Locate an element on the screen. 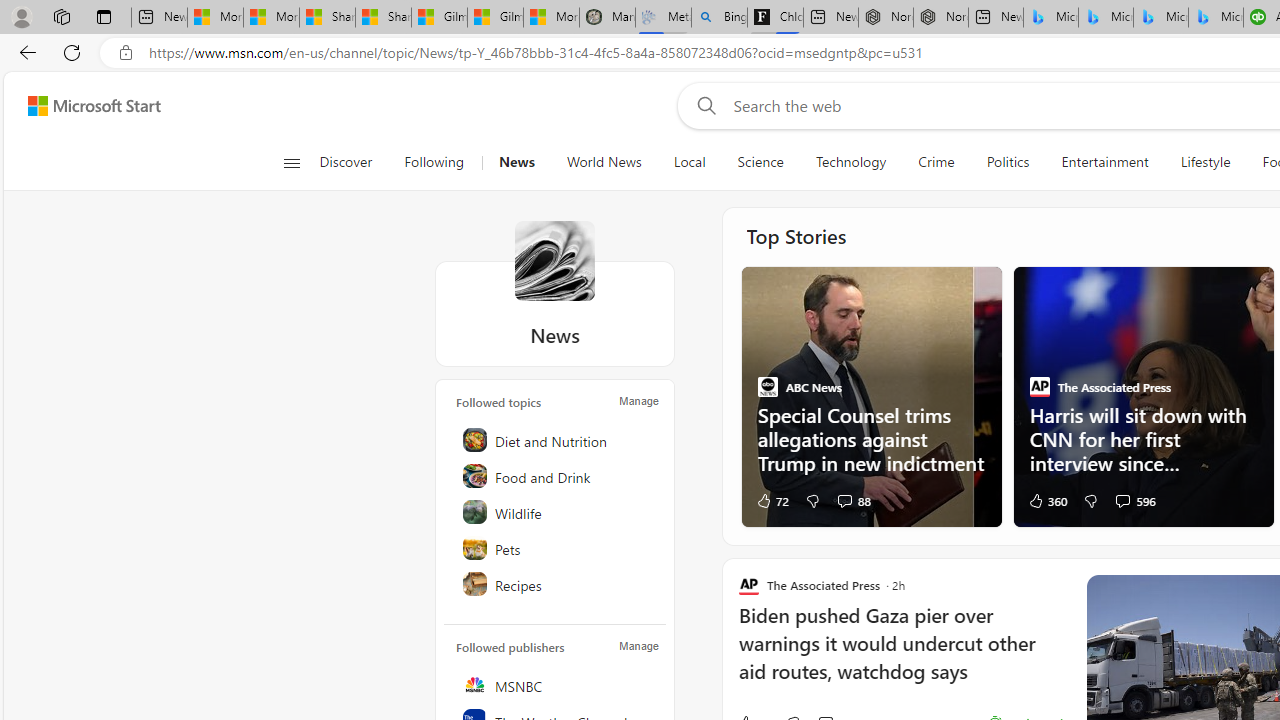 This screenshot has height=720, width=1280. Pets is located at coordinates (556, 548).